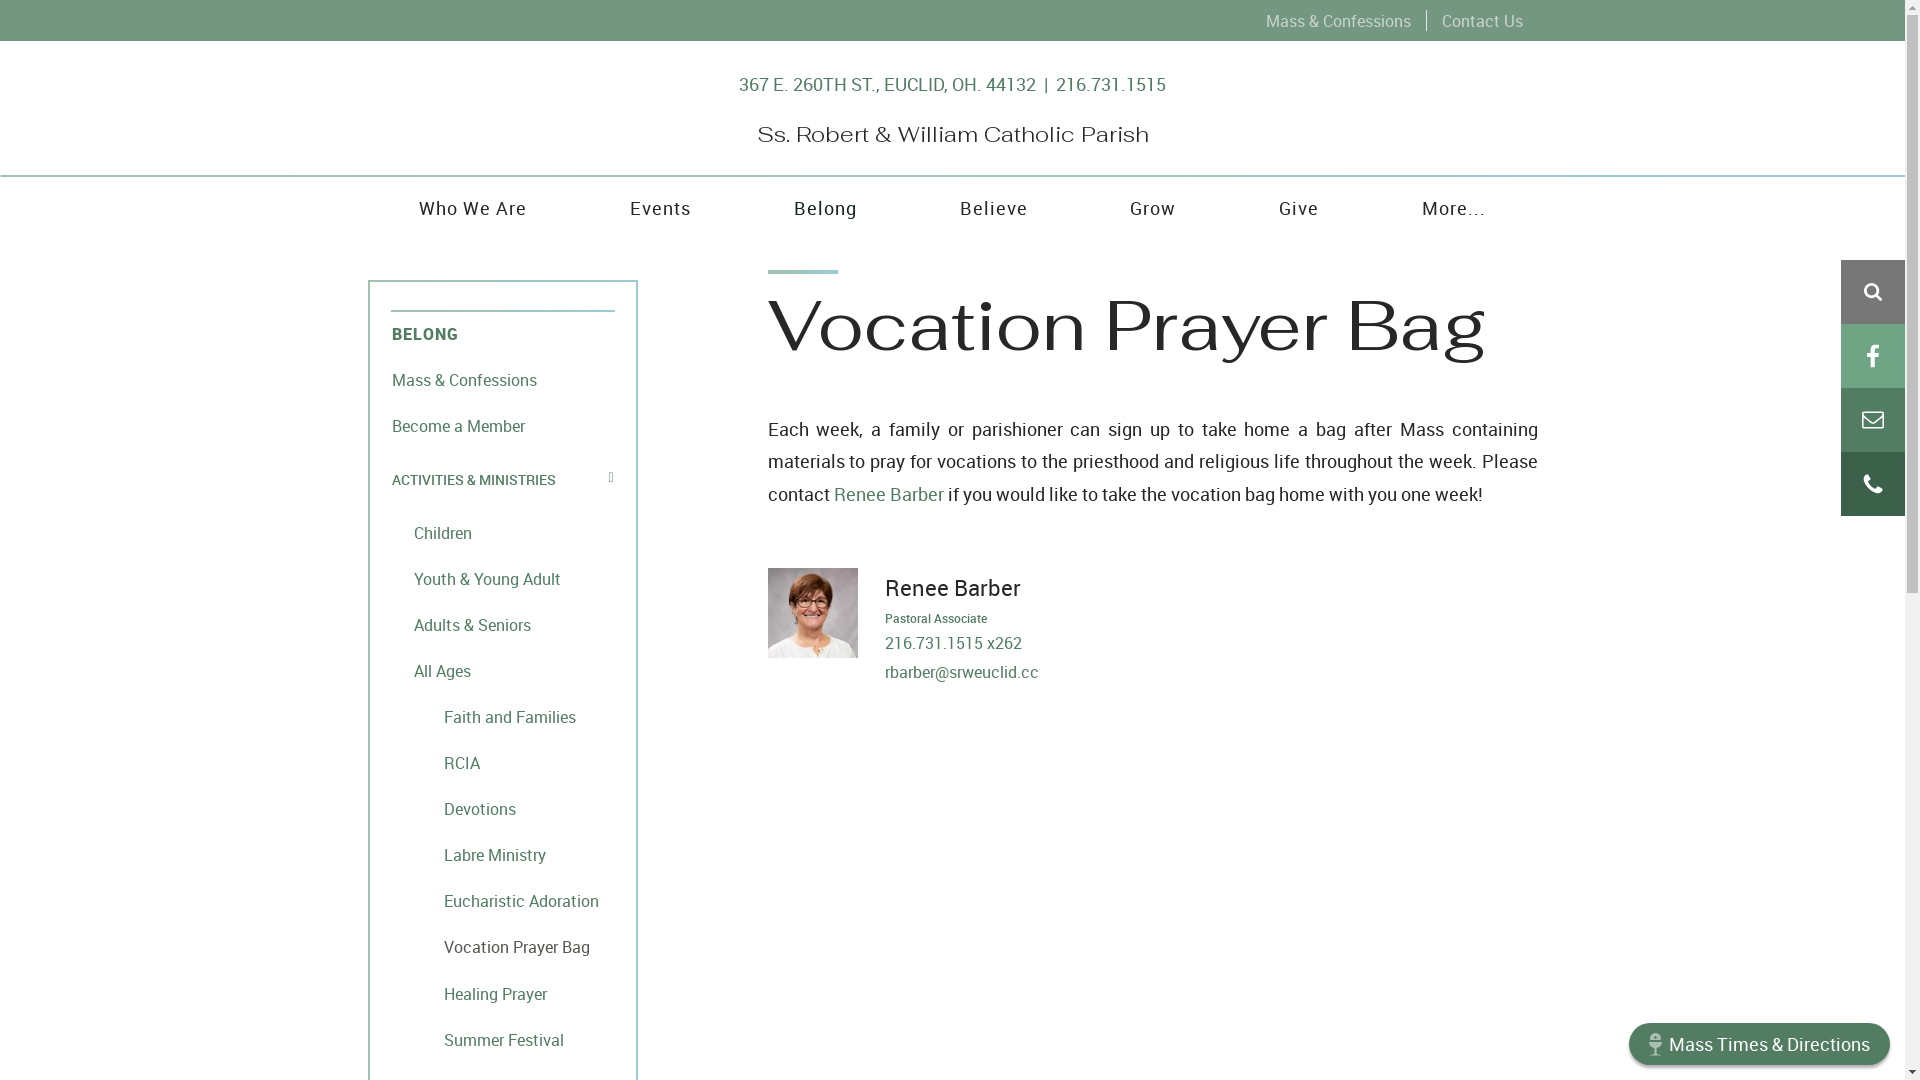 The width and height of the screenshot is (1920, 1080). Describe the element at coordinates (503, 716) in the screenshot. I see `Faith and Families` at that location.